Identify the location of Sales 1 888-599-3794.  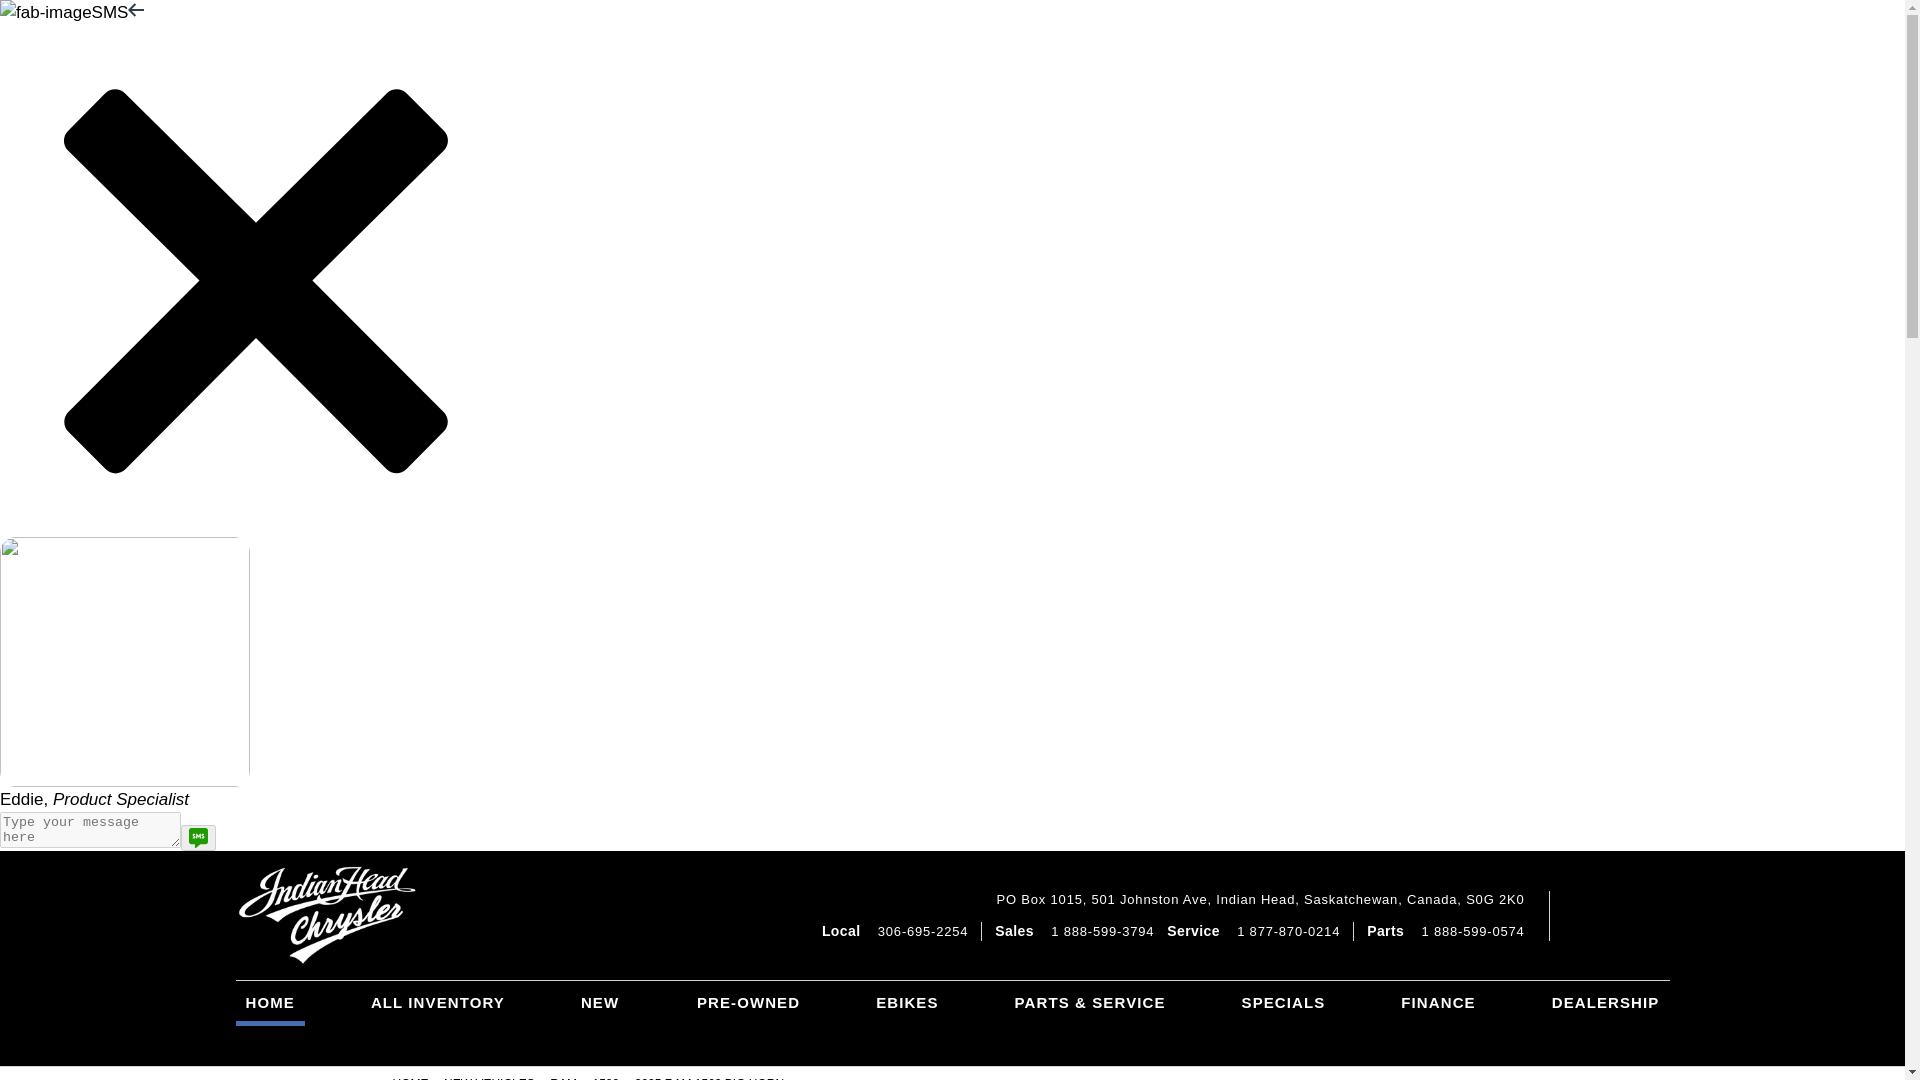
(1074, 931).